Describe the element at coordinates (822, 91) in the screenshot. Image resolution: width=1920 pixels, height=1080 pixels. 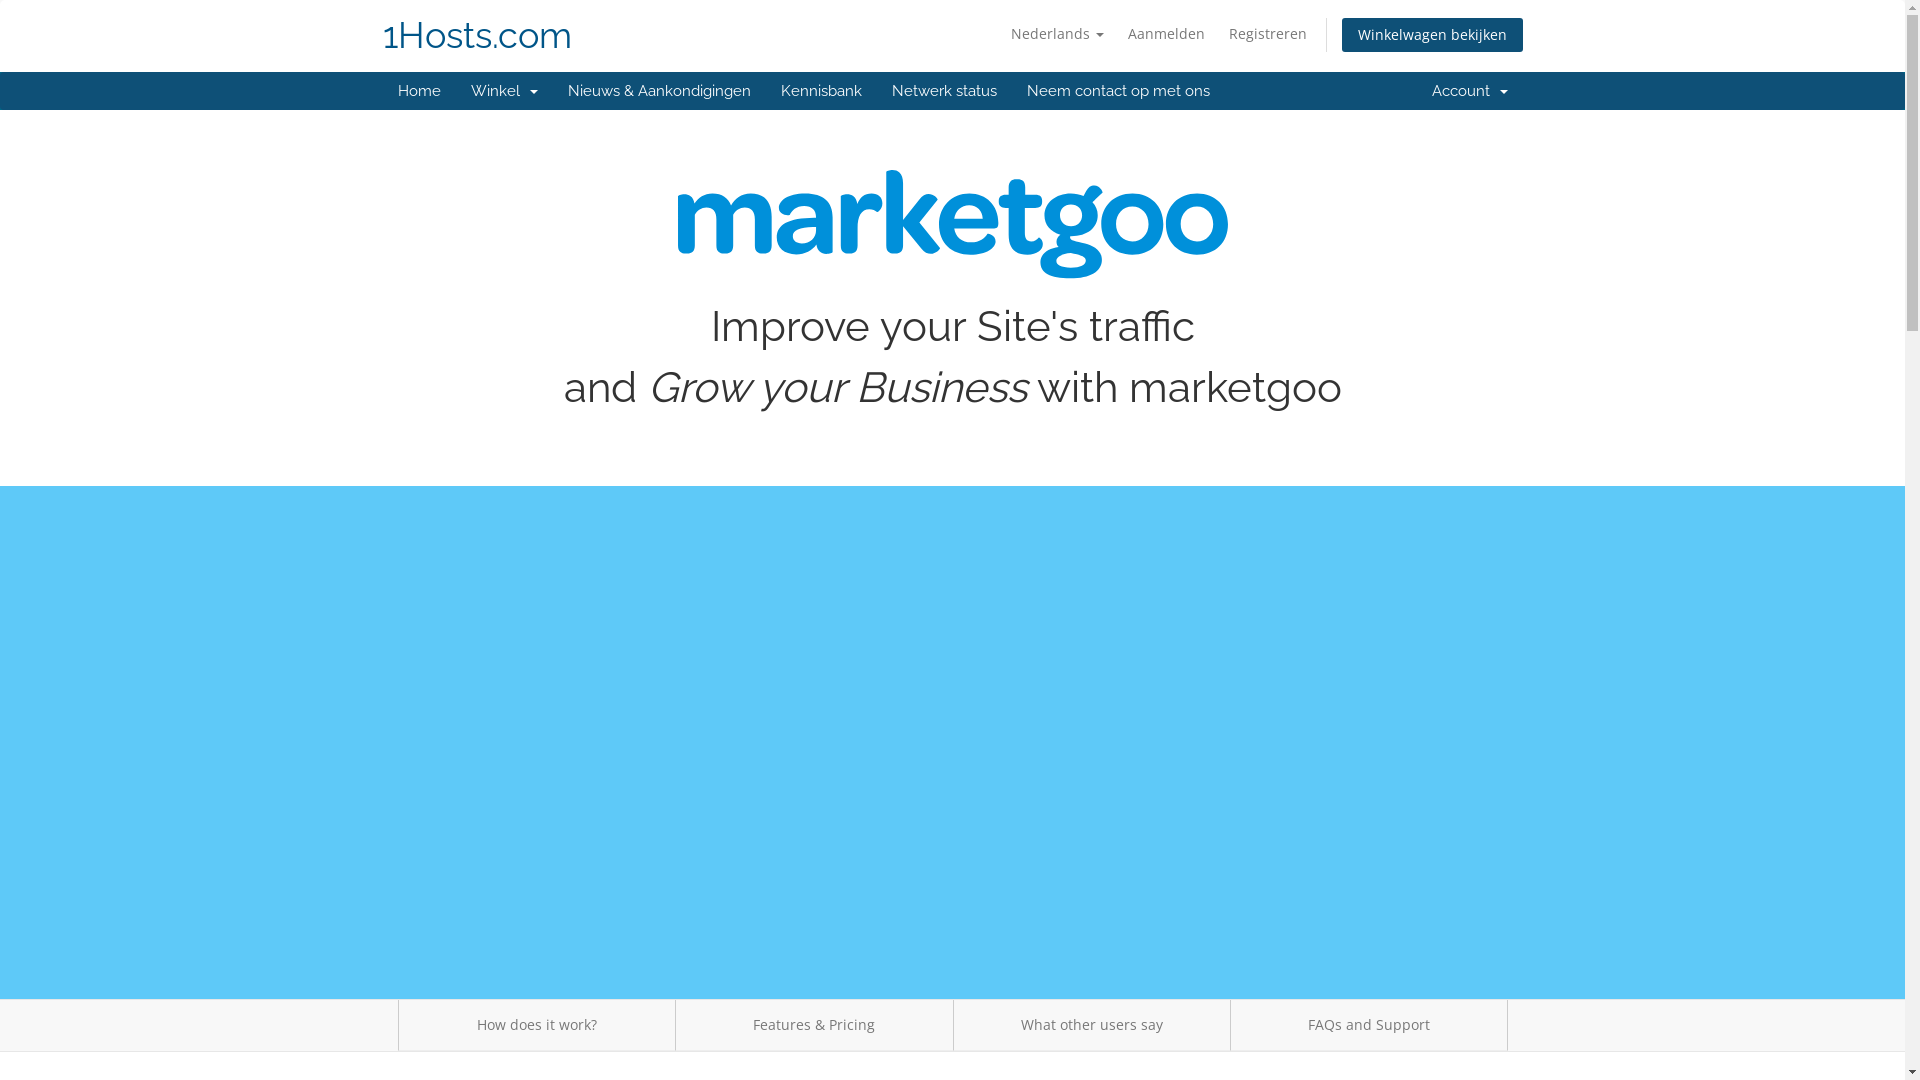
I see `Kennisbank` at that location.